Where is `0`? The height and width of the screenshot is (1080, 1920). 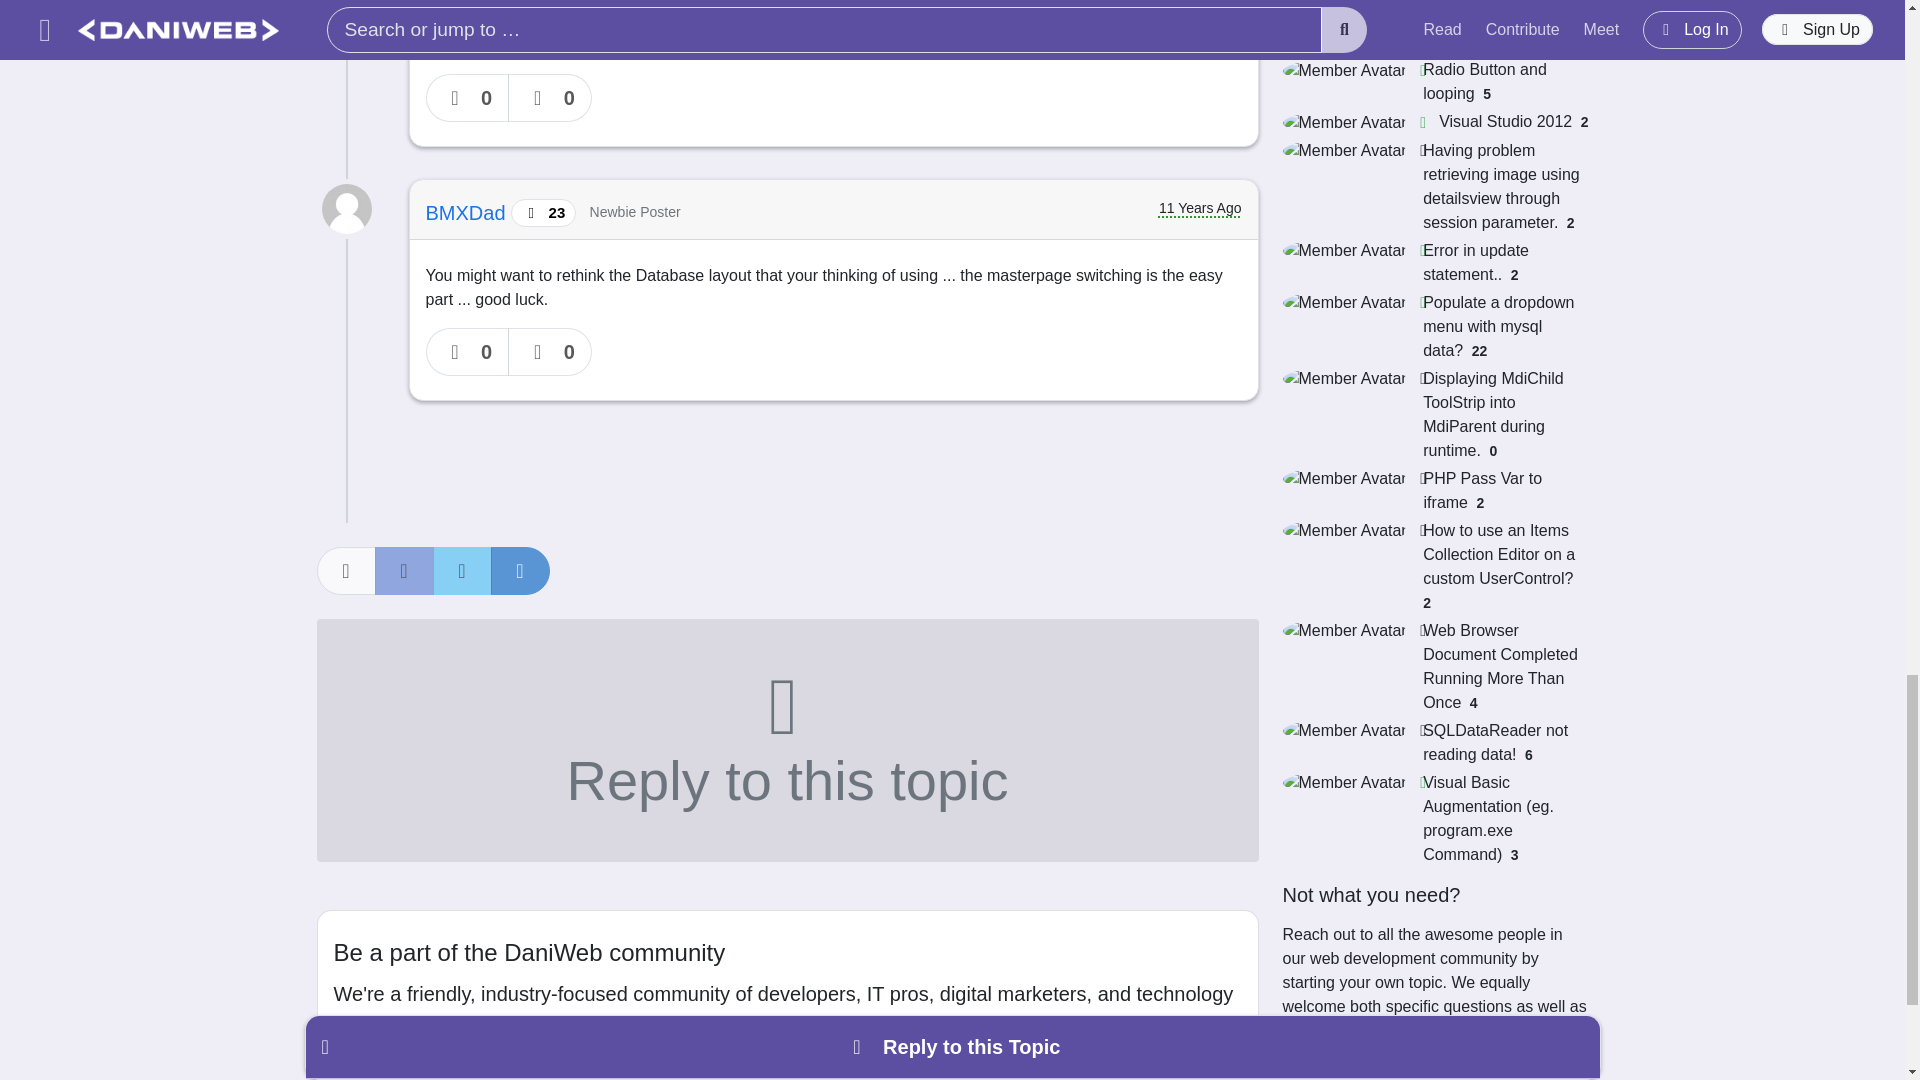
0 is located at coordinates (468, 98).